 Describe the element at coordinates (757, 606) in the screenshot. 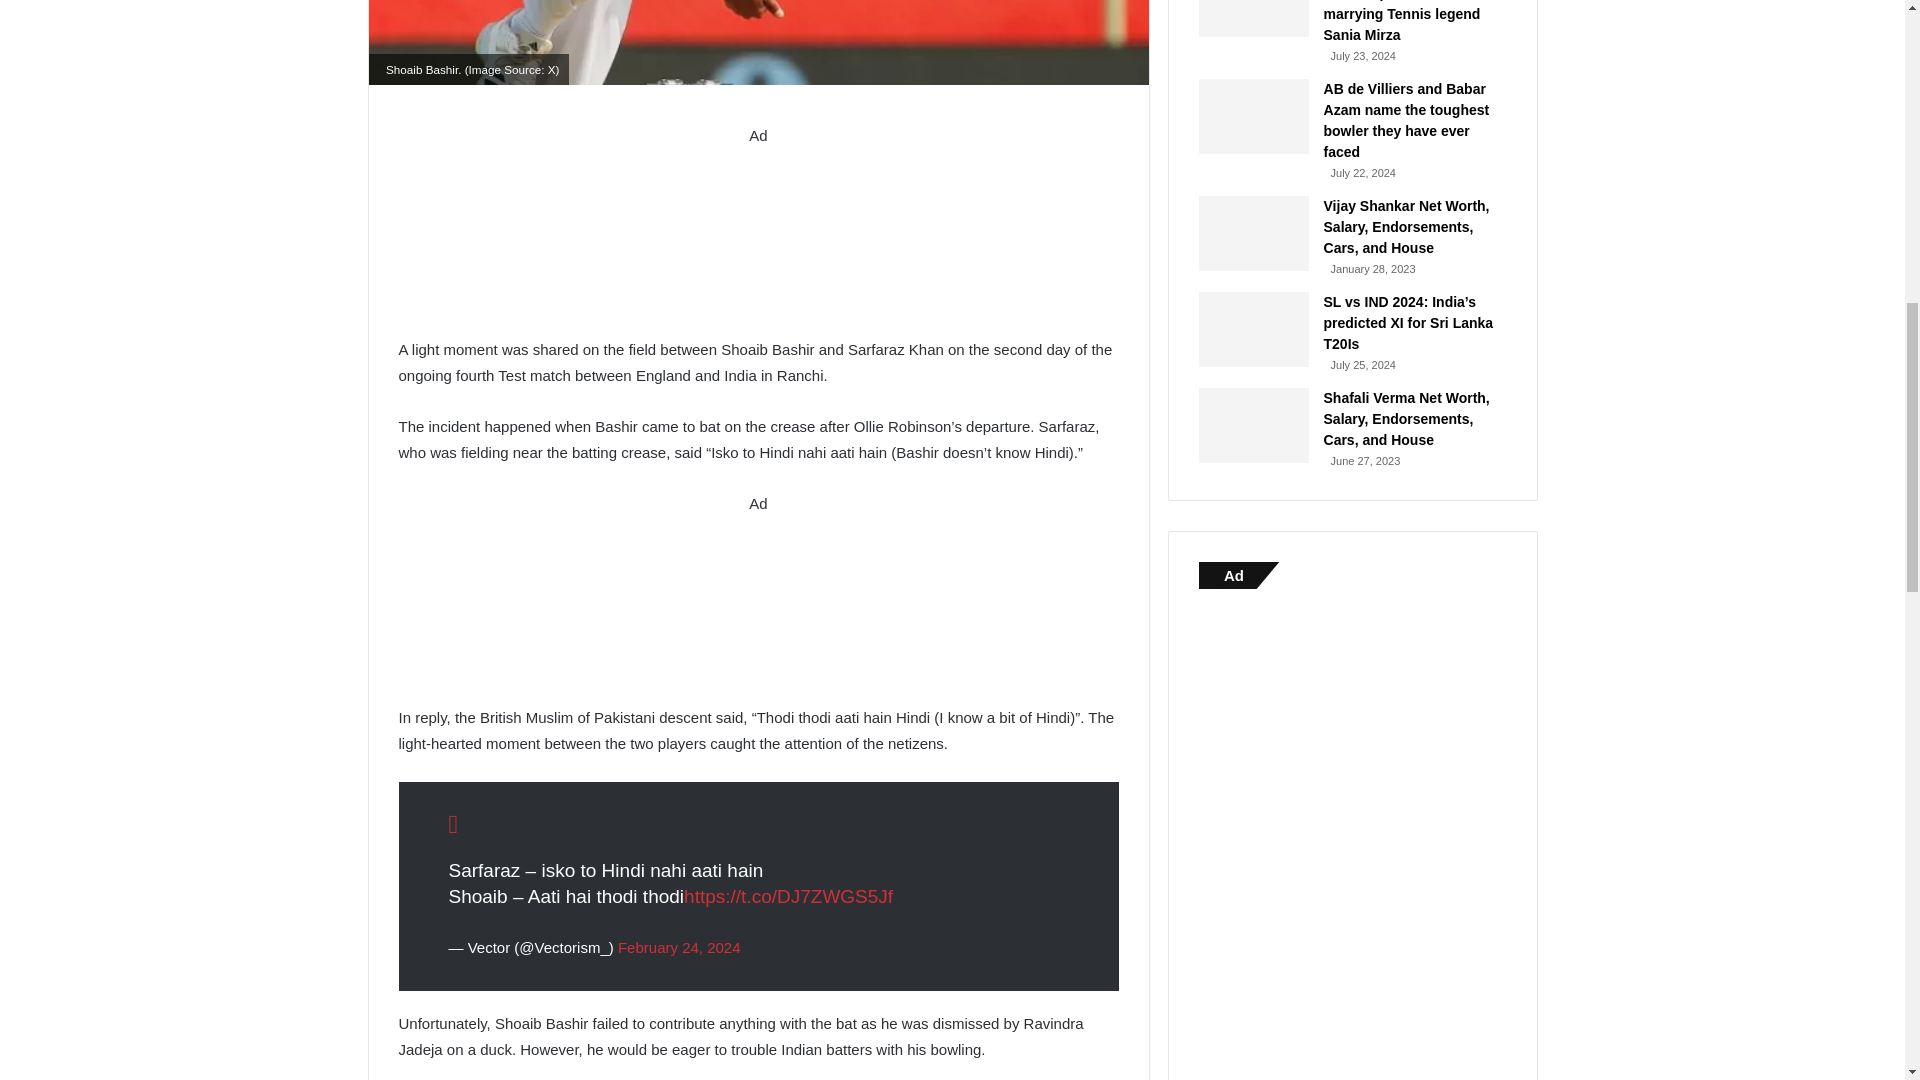

I see `Advertisement` at that location.